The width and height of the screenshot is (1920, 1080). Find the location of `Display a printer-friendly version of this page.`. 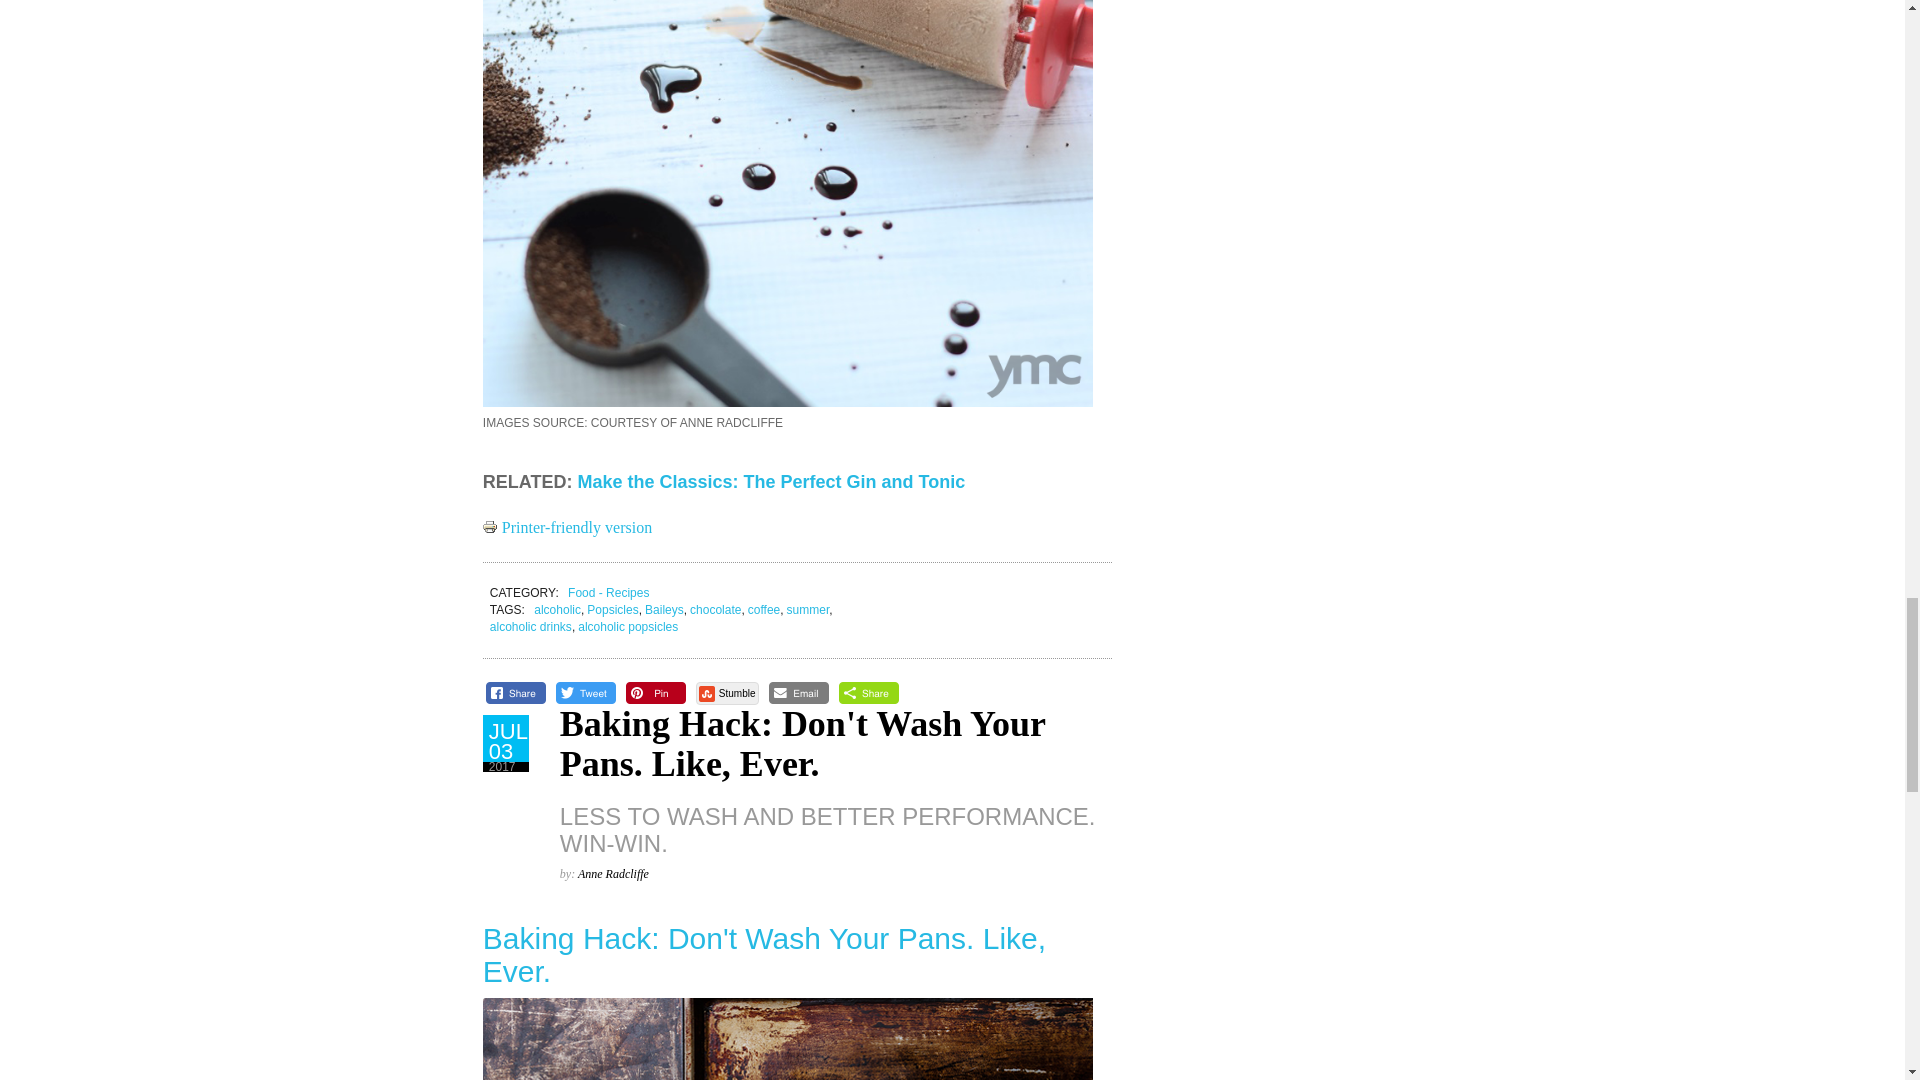

Display a printer-friendly version of this page. is located at coordinates (568, 527).